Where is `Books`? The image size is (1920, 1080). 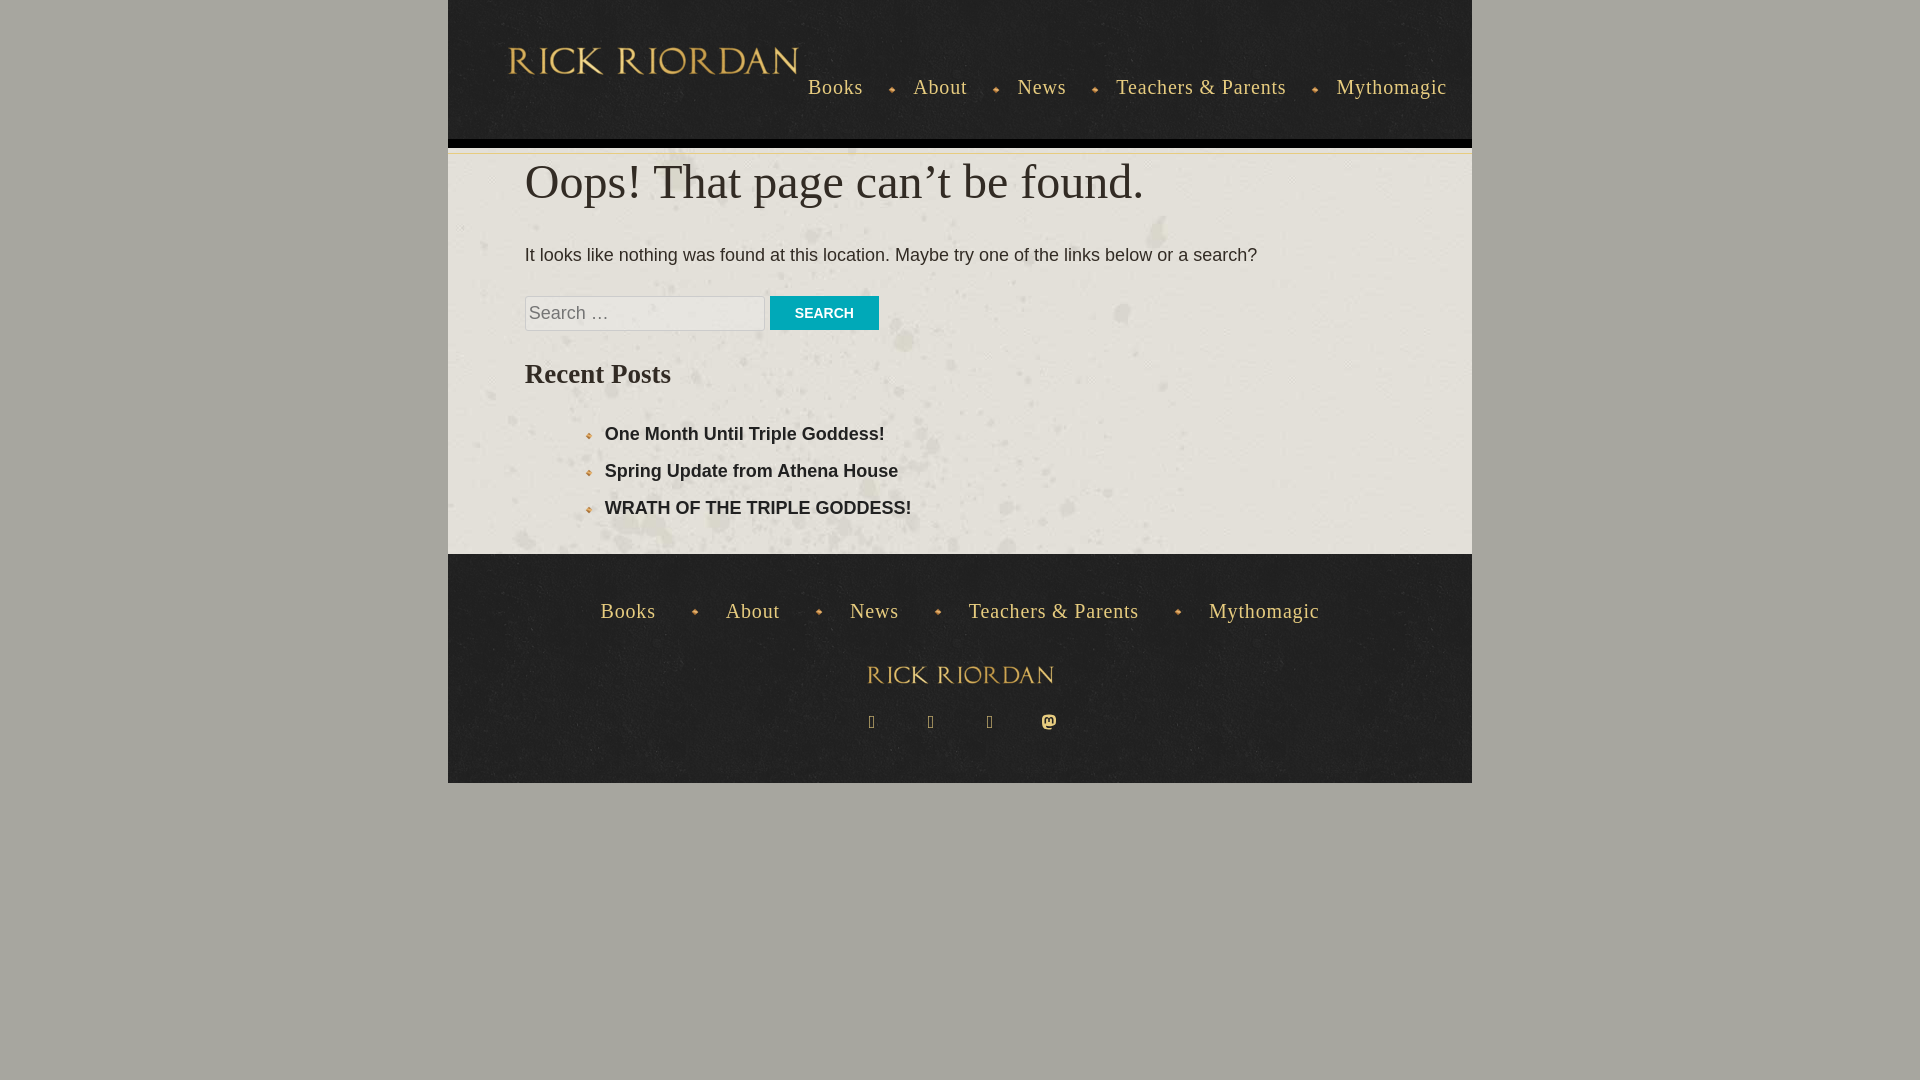
Books is located at coordinates (626, 611).